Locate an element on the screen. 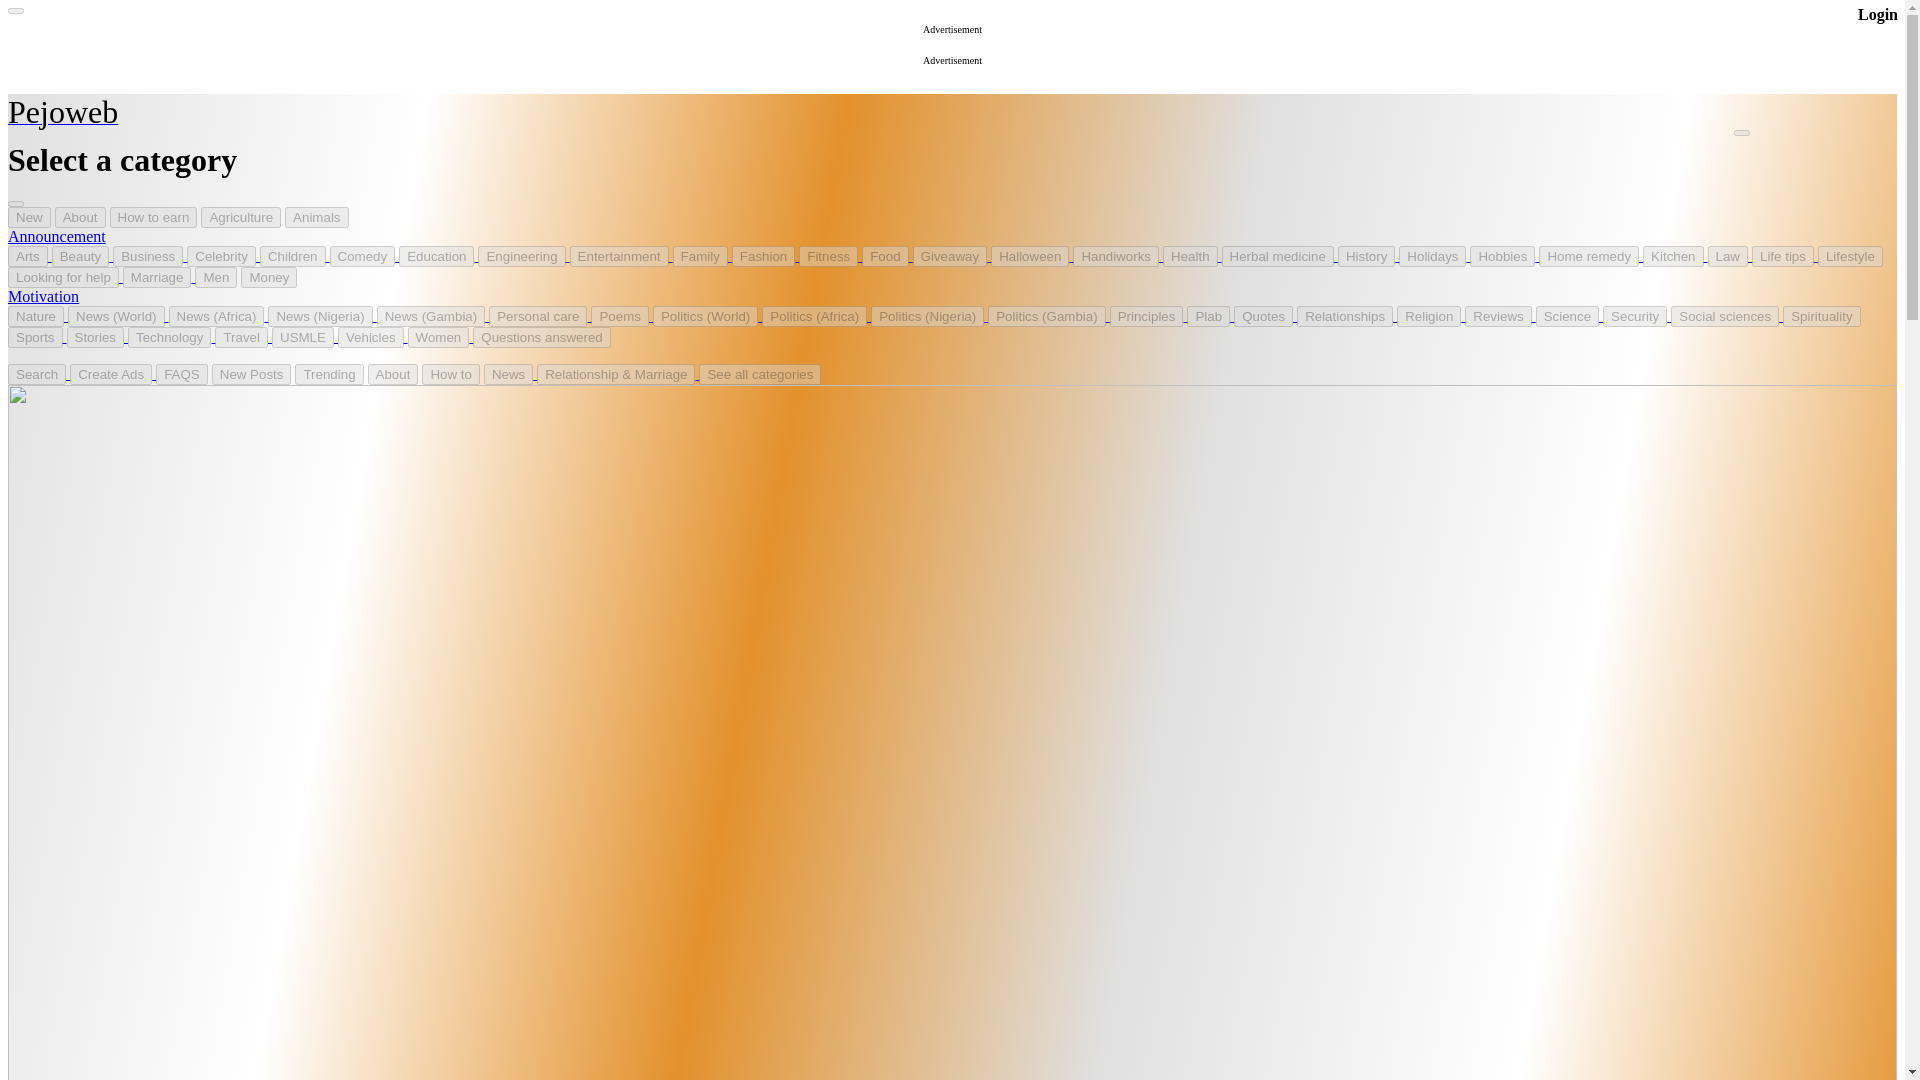 The height and width of the screenshot is (1080, 1920). Comedy is located at coordinates (364, 255).